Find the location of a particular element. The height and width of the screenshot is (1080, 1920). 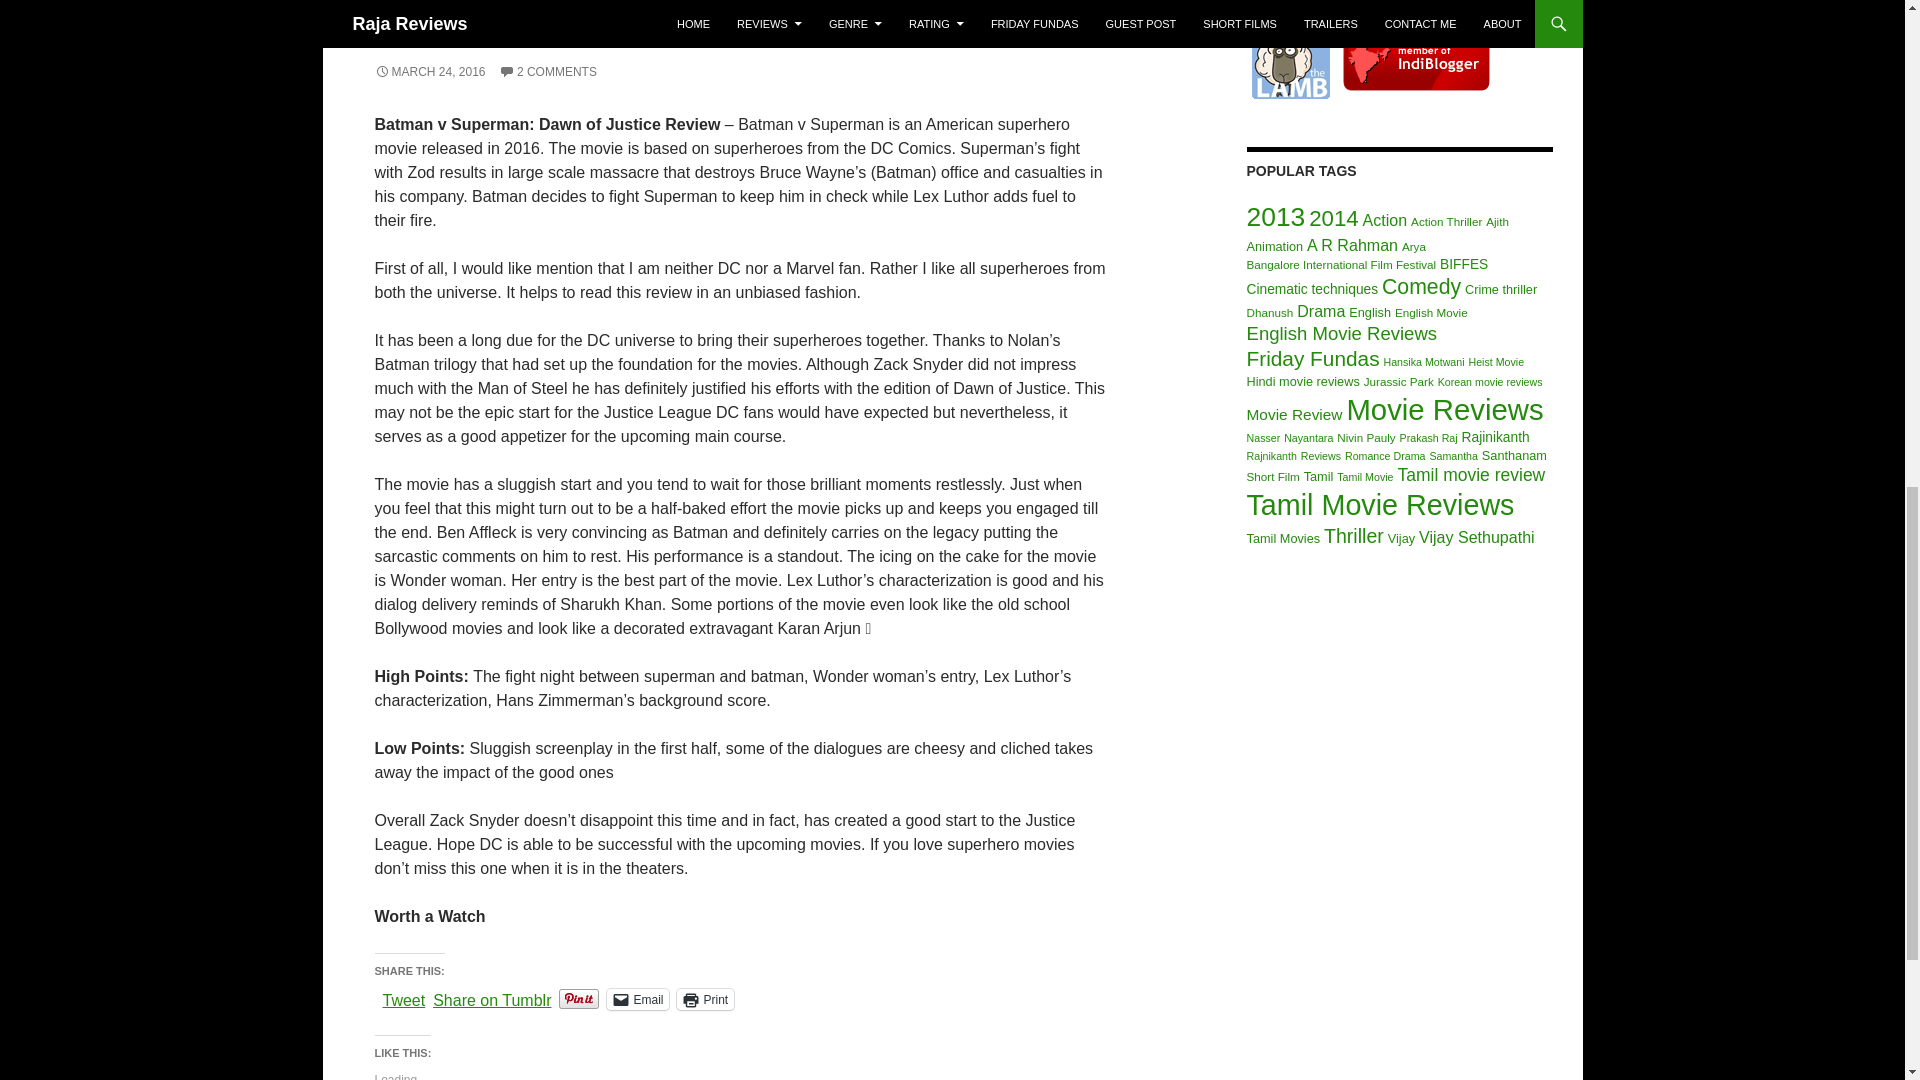

Click to email a link to a friend is located at coordinates (637, 999).